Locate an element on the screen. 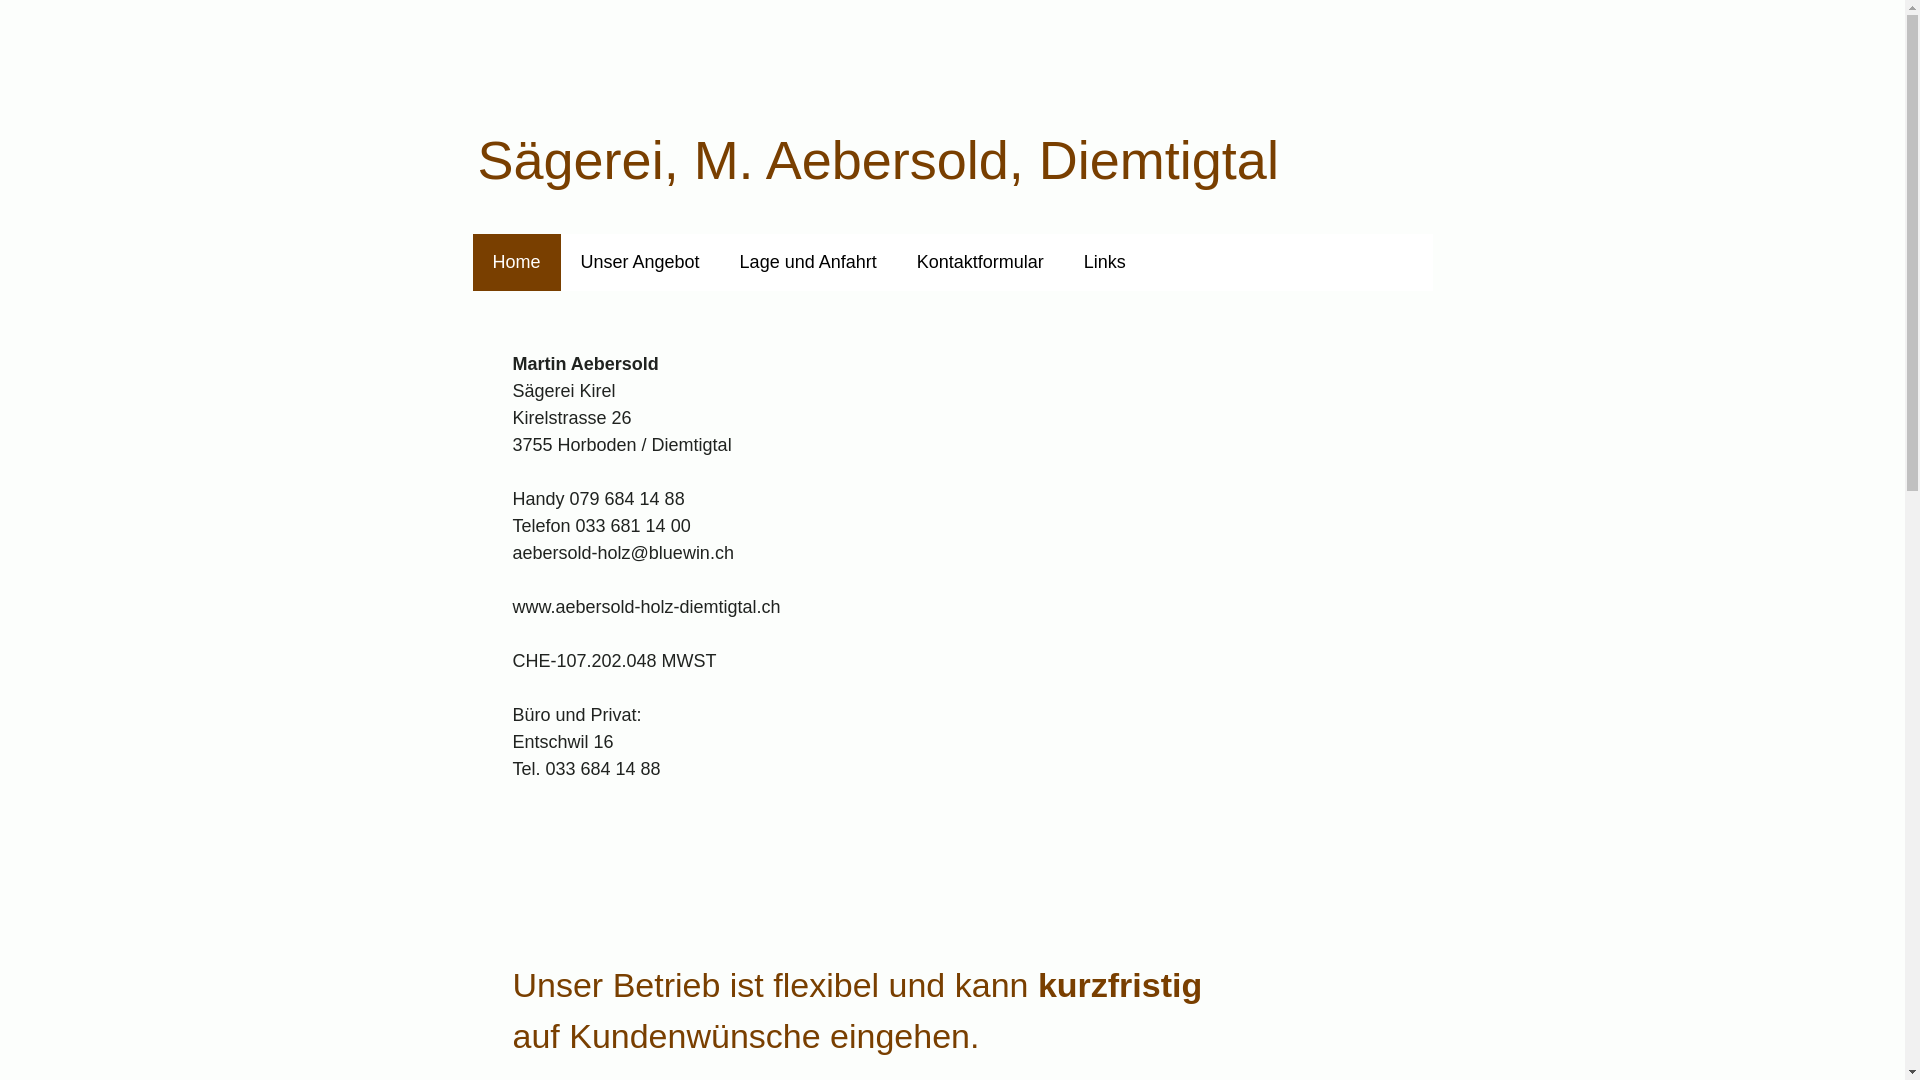 Image resolution: width=1920 pixels, height=1080 pixels. Unser Betrieb ist flexibel und kann kurzfristig        is located at coordinates (890, 985).